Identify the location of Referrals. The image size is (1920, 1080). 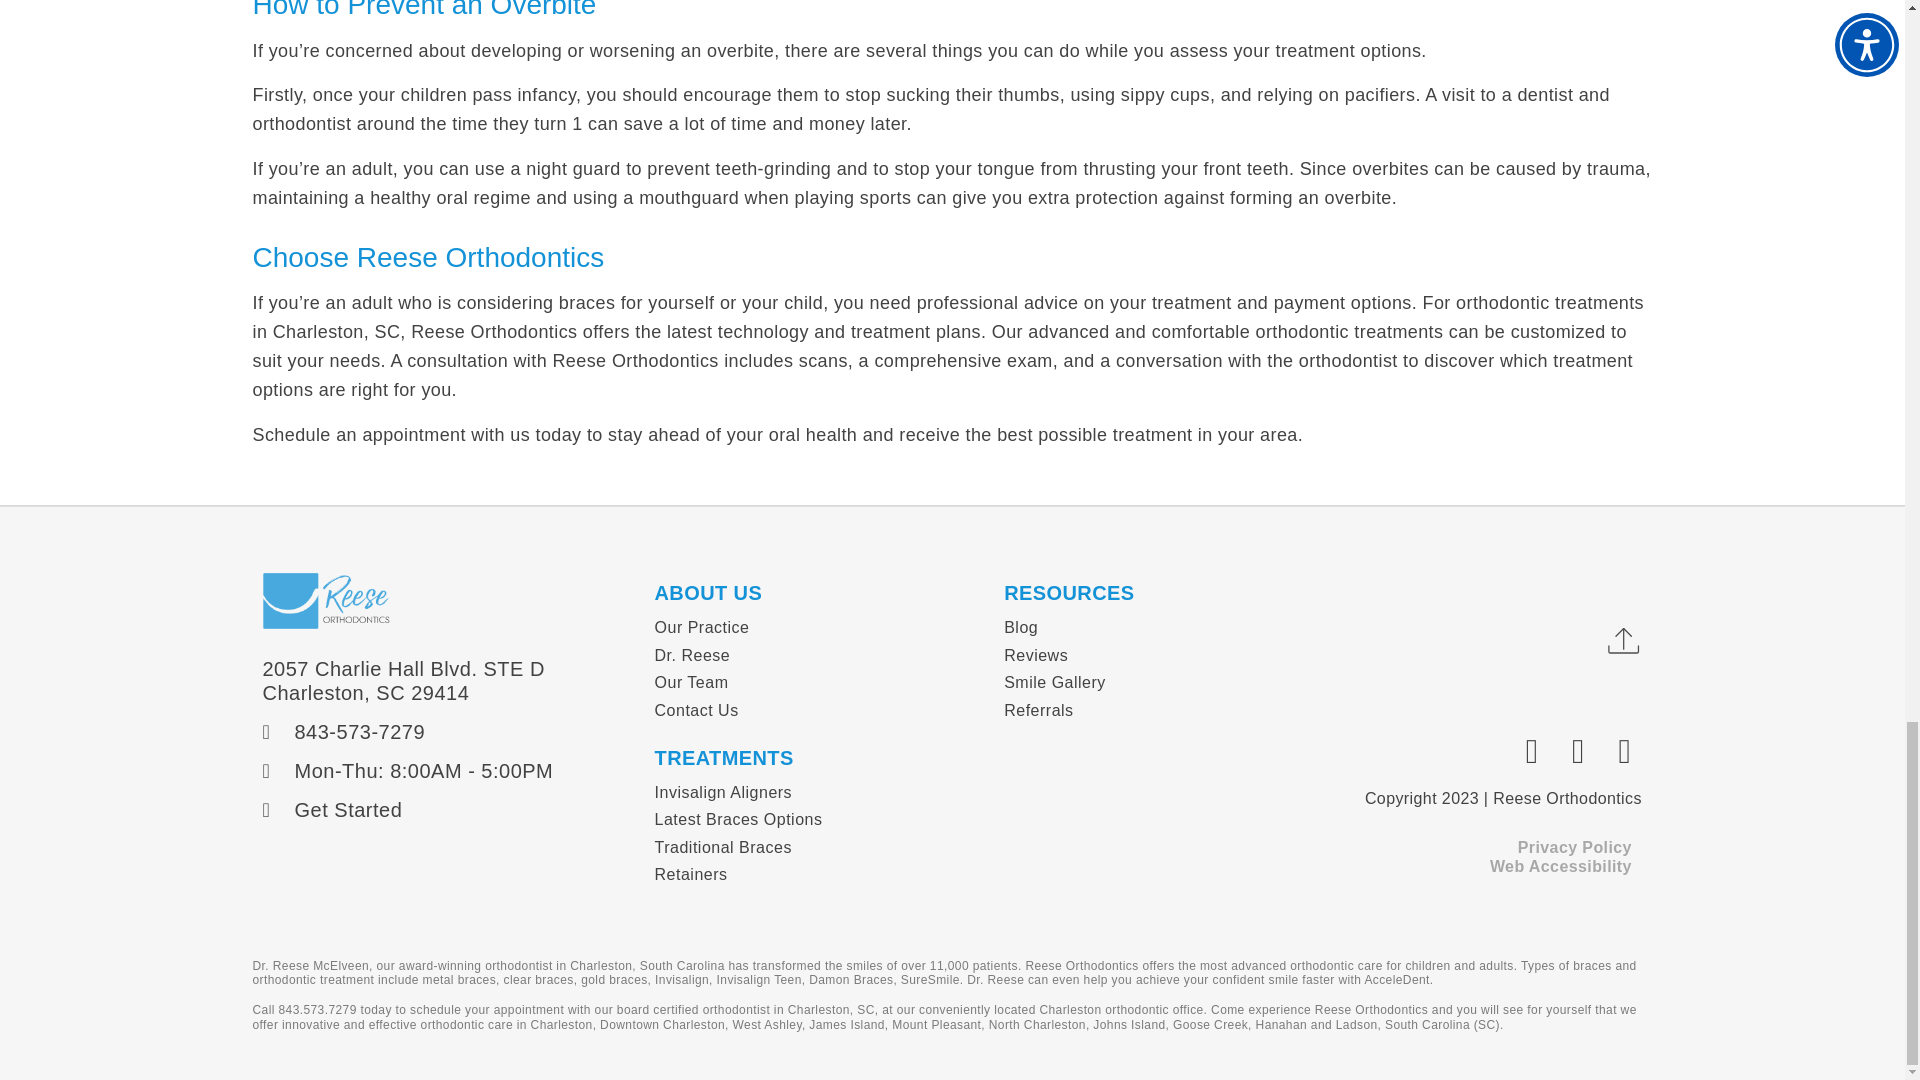
(1148, 710).